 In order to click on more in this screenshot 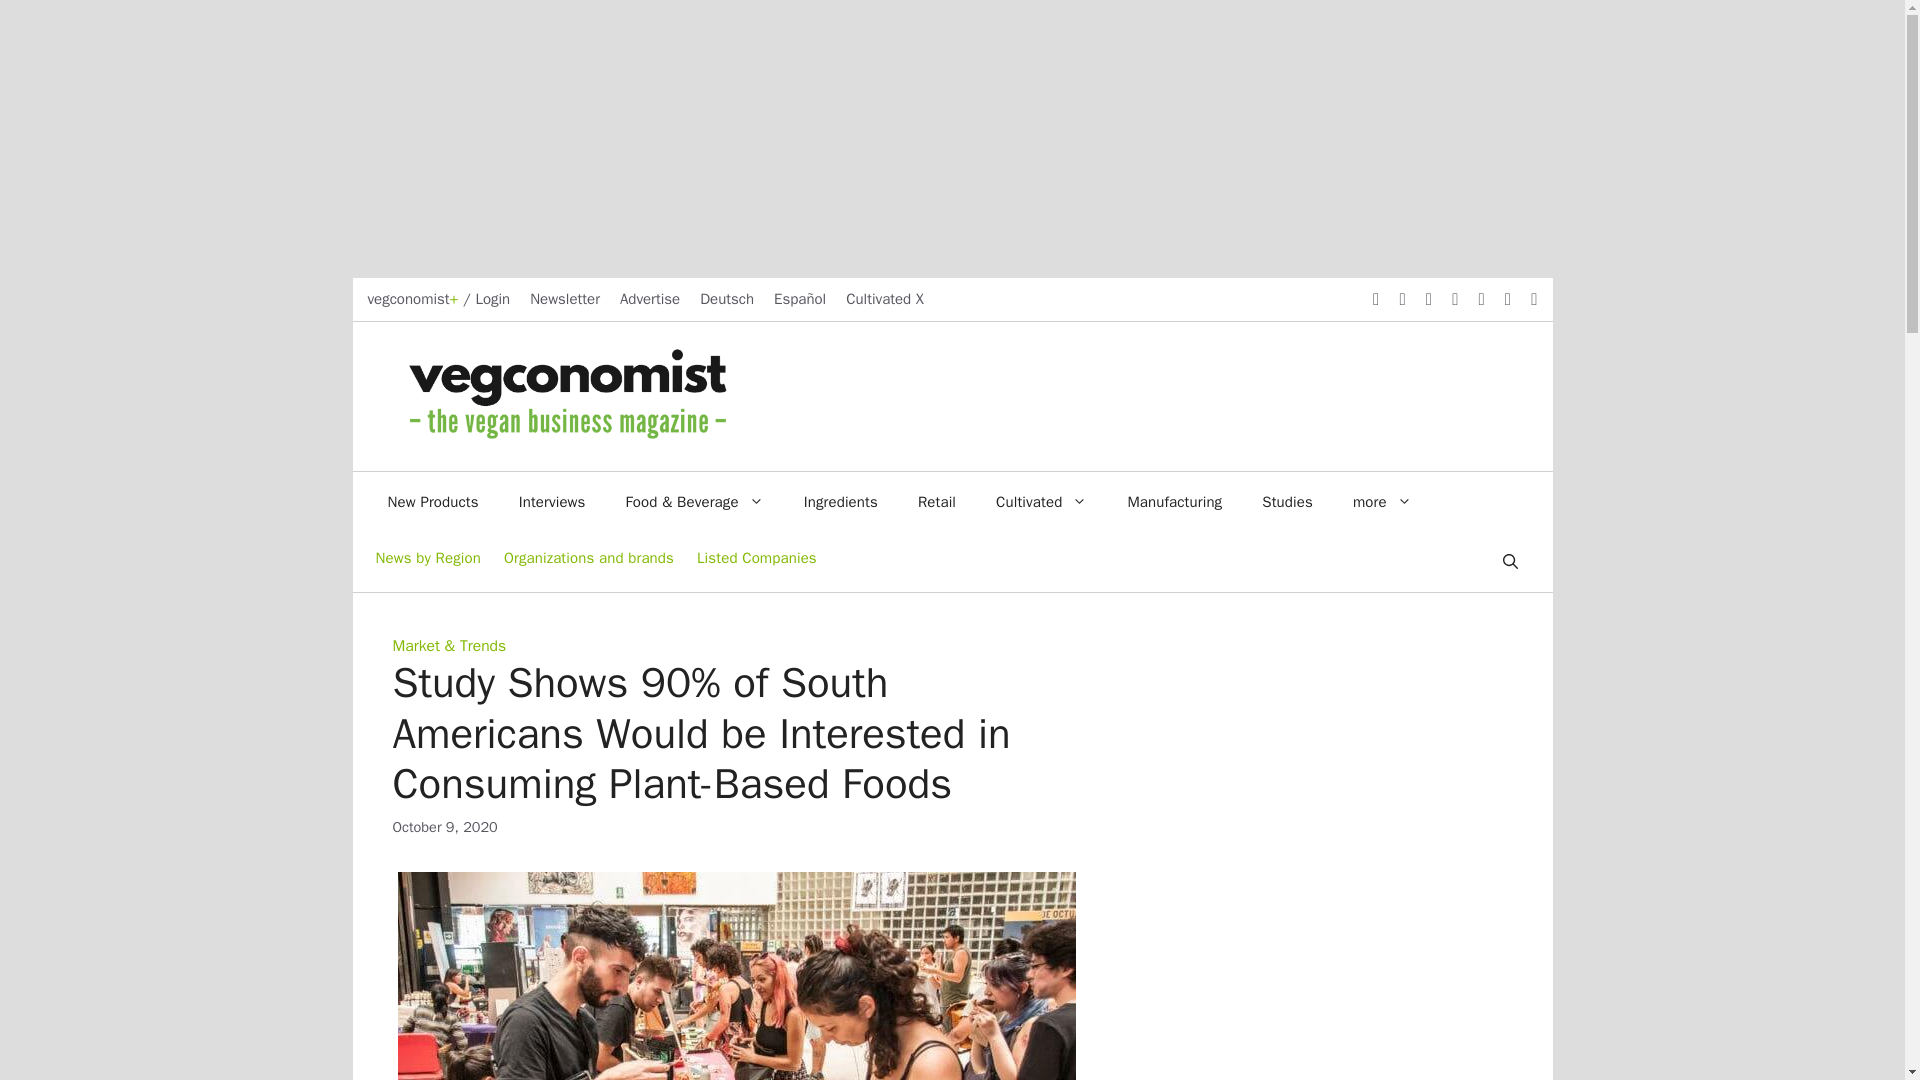, I will do `click(1382, 502)`.